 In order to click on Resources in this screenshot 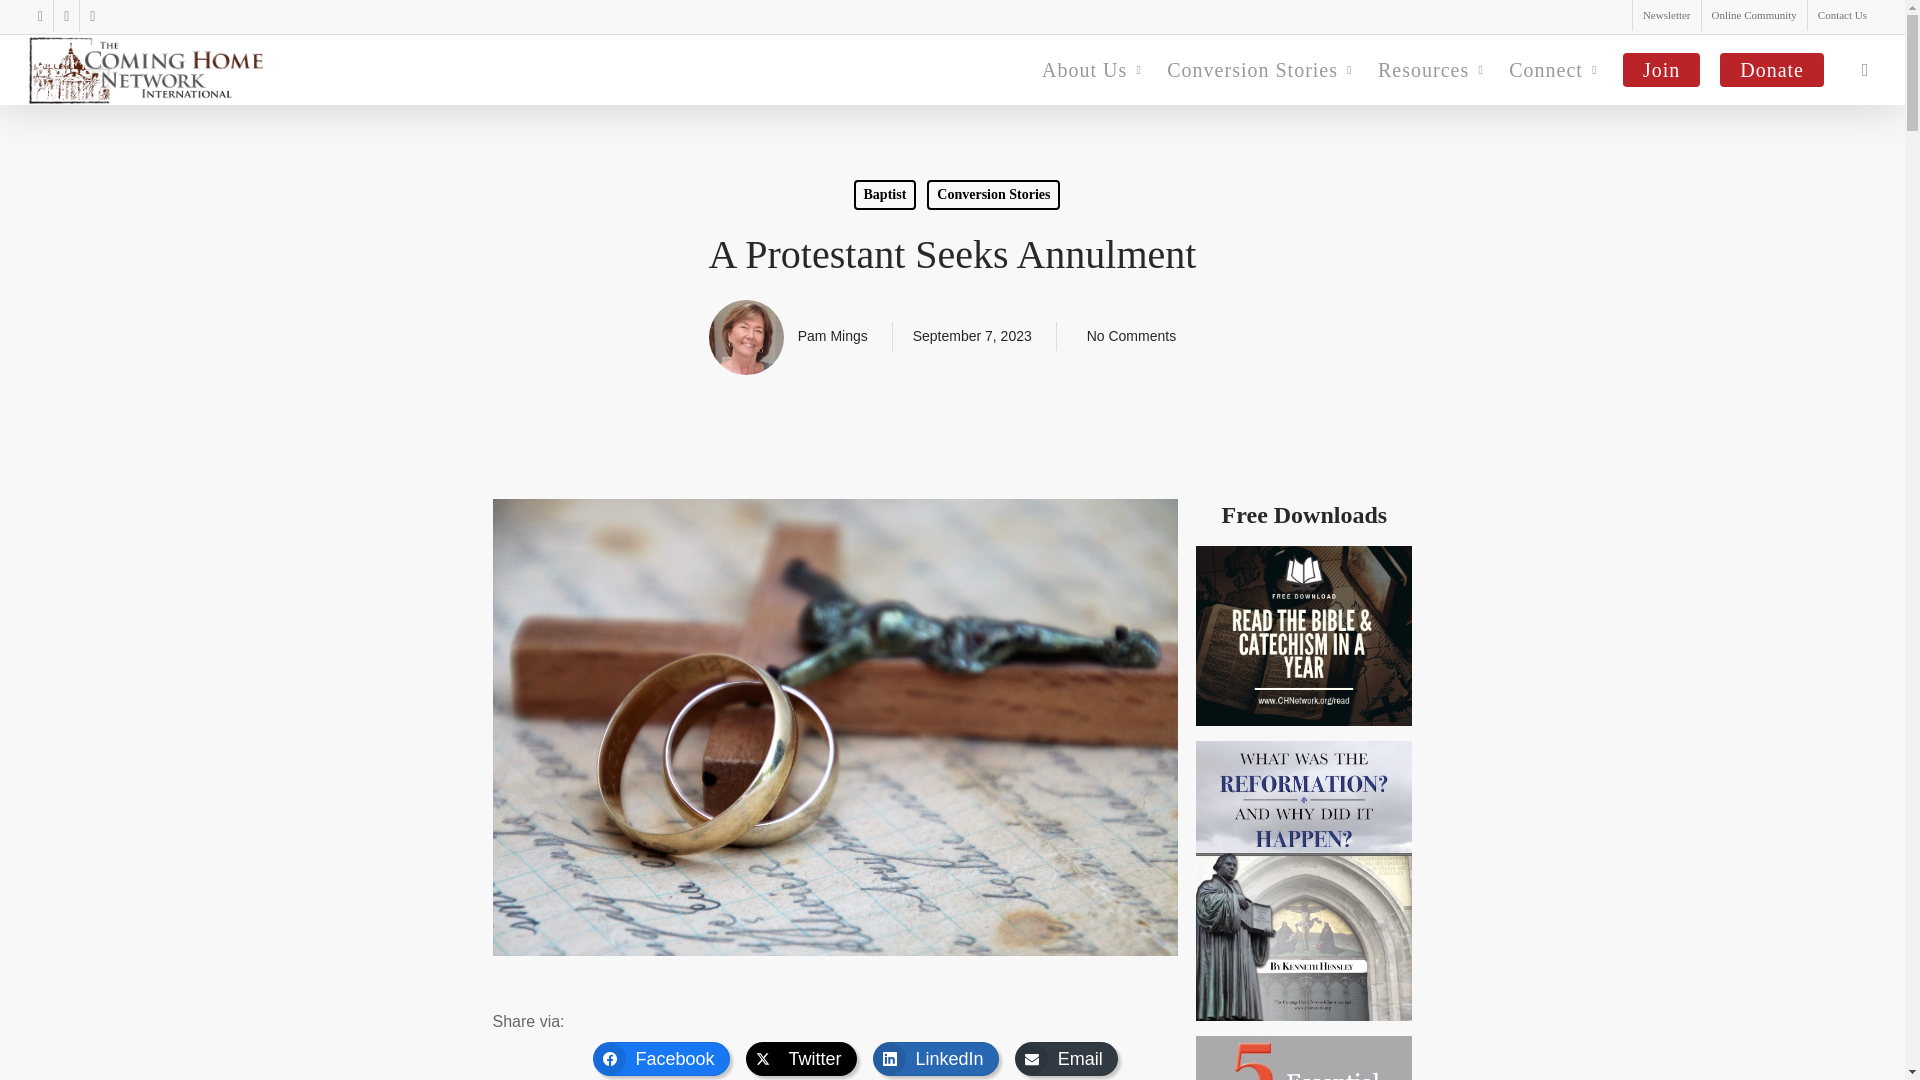, I will do `click(1434, 70)`.